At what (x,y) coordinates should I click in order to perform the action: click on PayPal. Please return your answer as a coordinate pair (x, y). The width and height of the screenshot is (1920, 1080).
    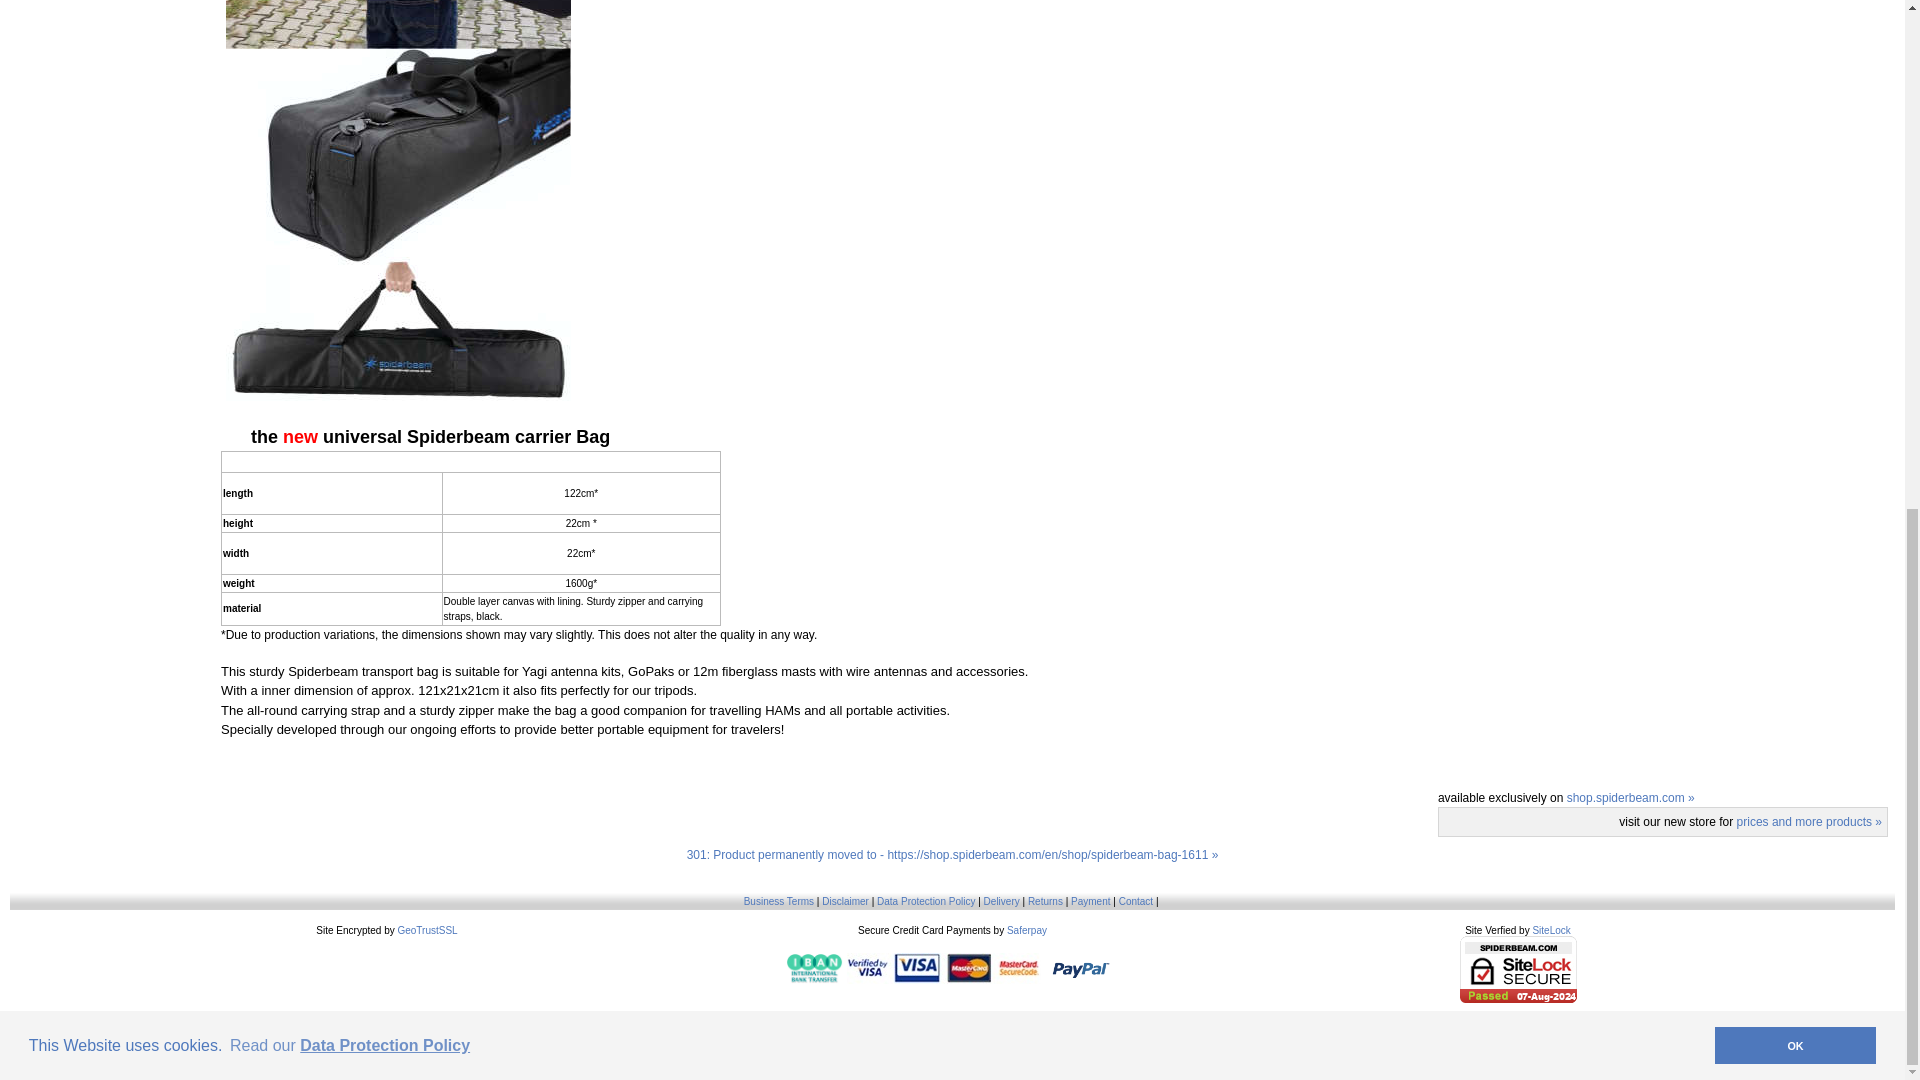
    Looking at the image, I should click on (1082, 968).